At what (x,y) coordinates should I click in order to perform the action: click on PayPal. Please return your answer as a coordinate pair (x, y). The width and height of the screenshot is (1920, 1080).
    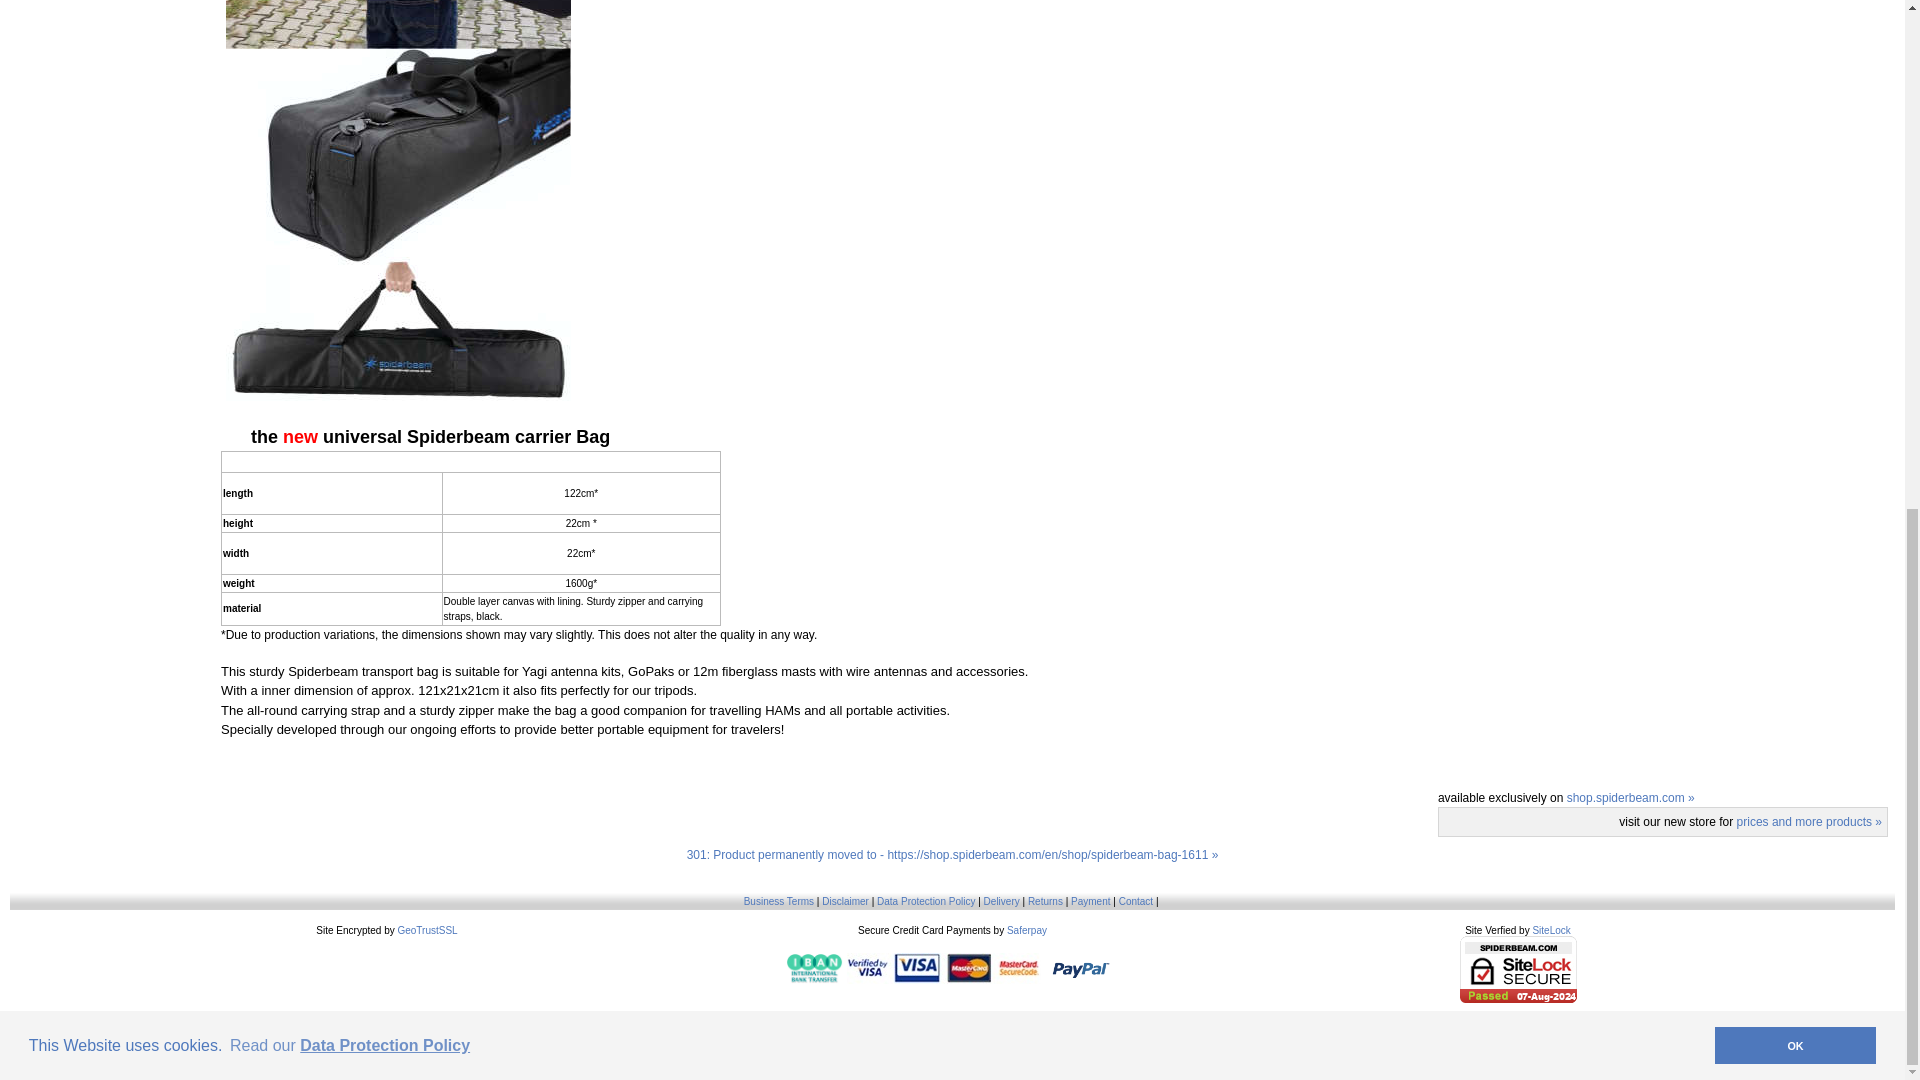
    Looking at the image, I should click on (1082, 968).